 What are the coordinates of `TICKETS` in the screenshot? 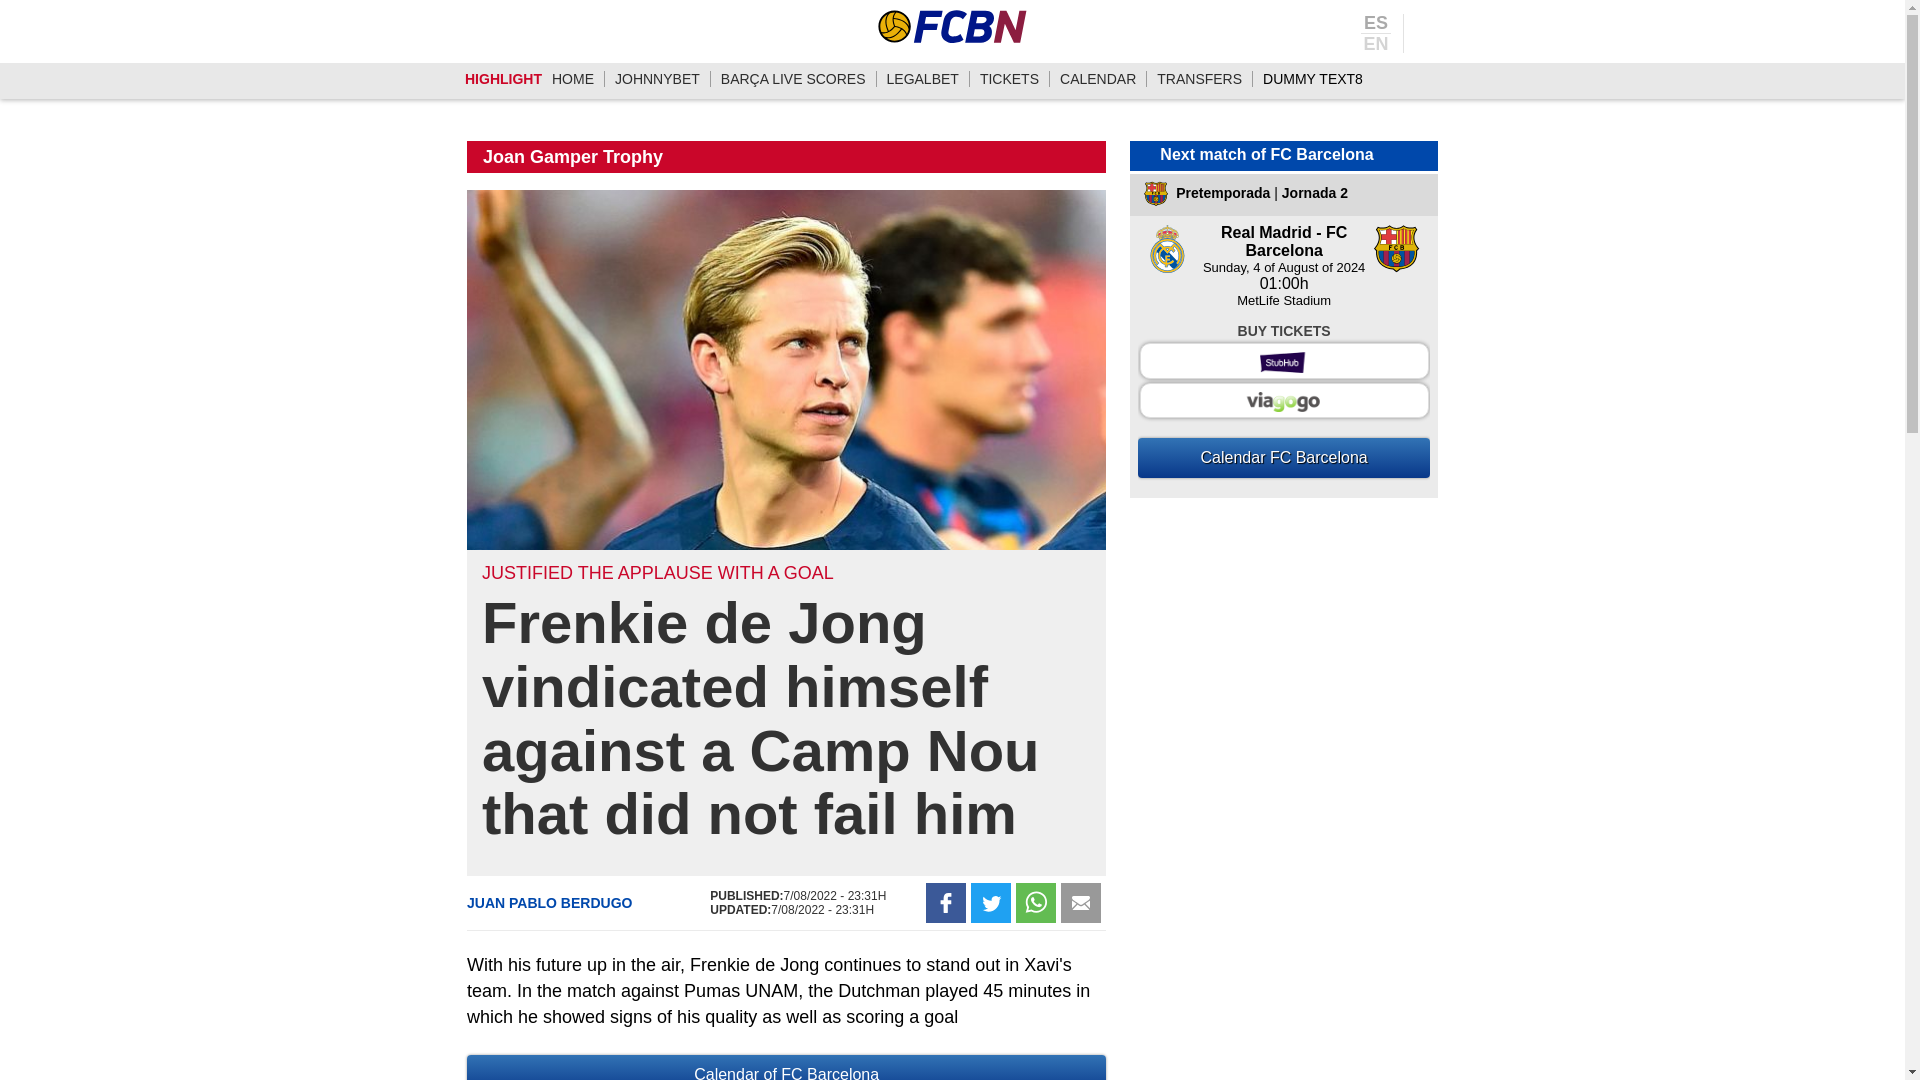 It's located at (1008, 79).